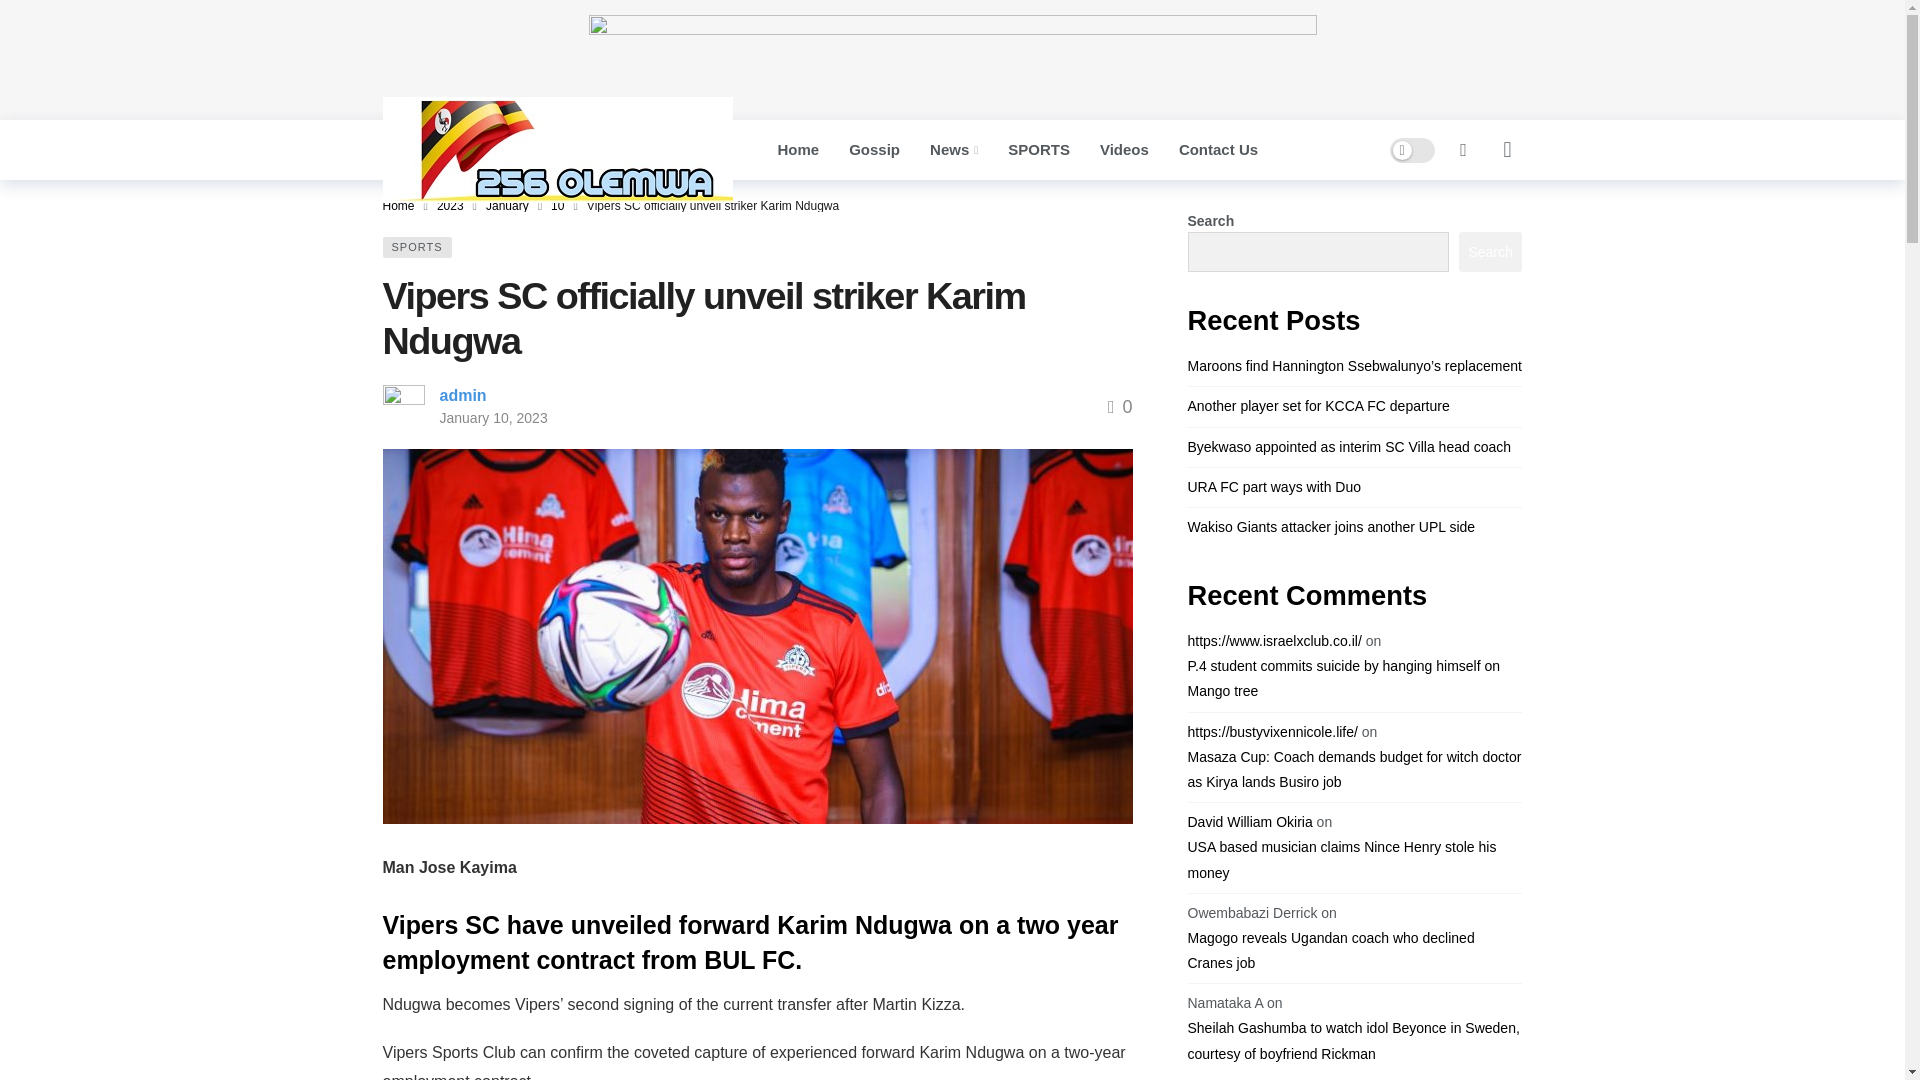 Image resolution: width=1920 pixels, height=1080 pixels. What do you see at coordinates (1038, 150) in the screenshot?
I see `SPORTS` at bounding box center [1038, 150].